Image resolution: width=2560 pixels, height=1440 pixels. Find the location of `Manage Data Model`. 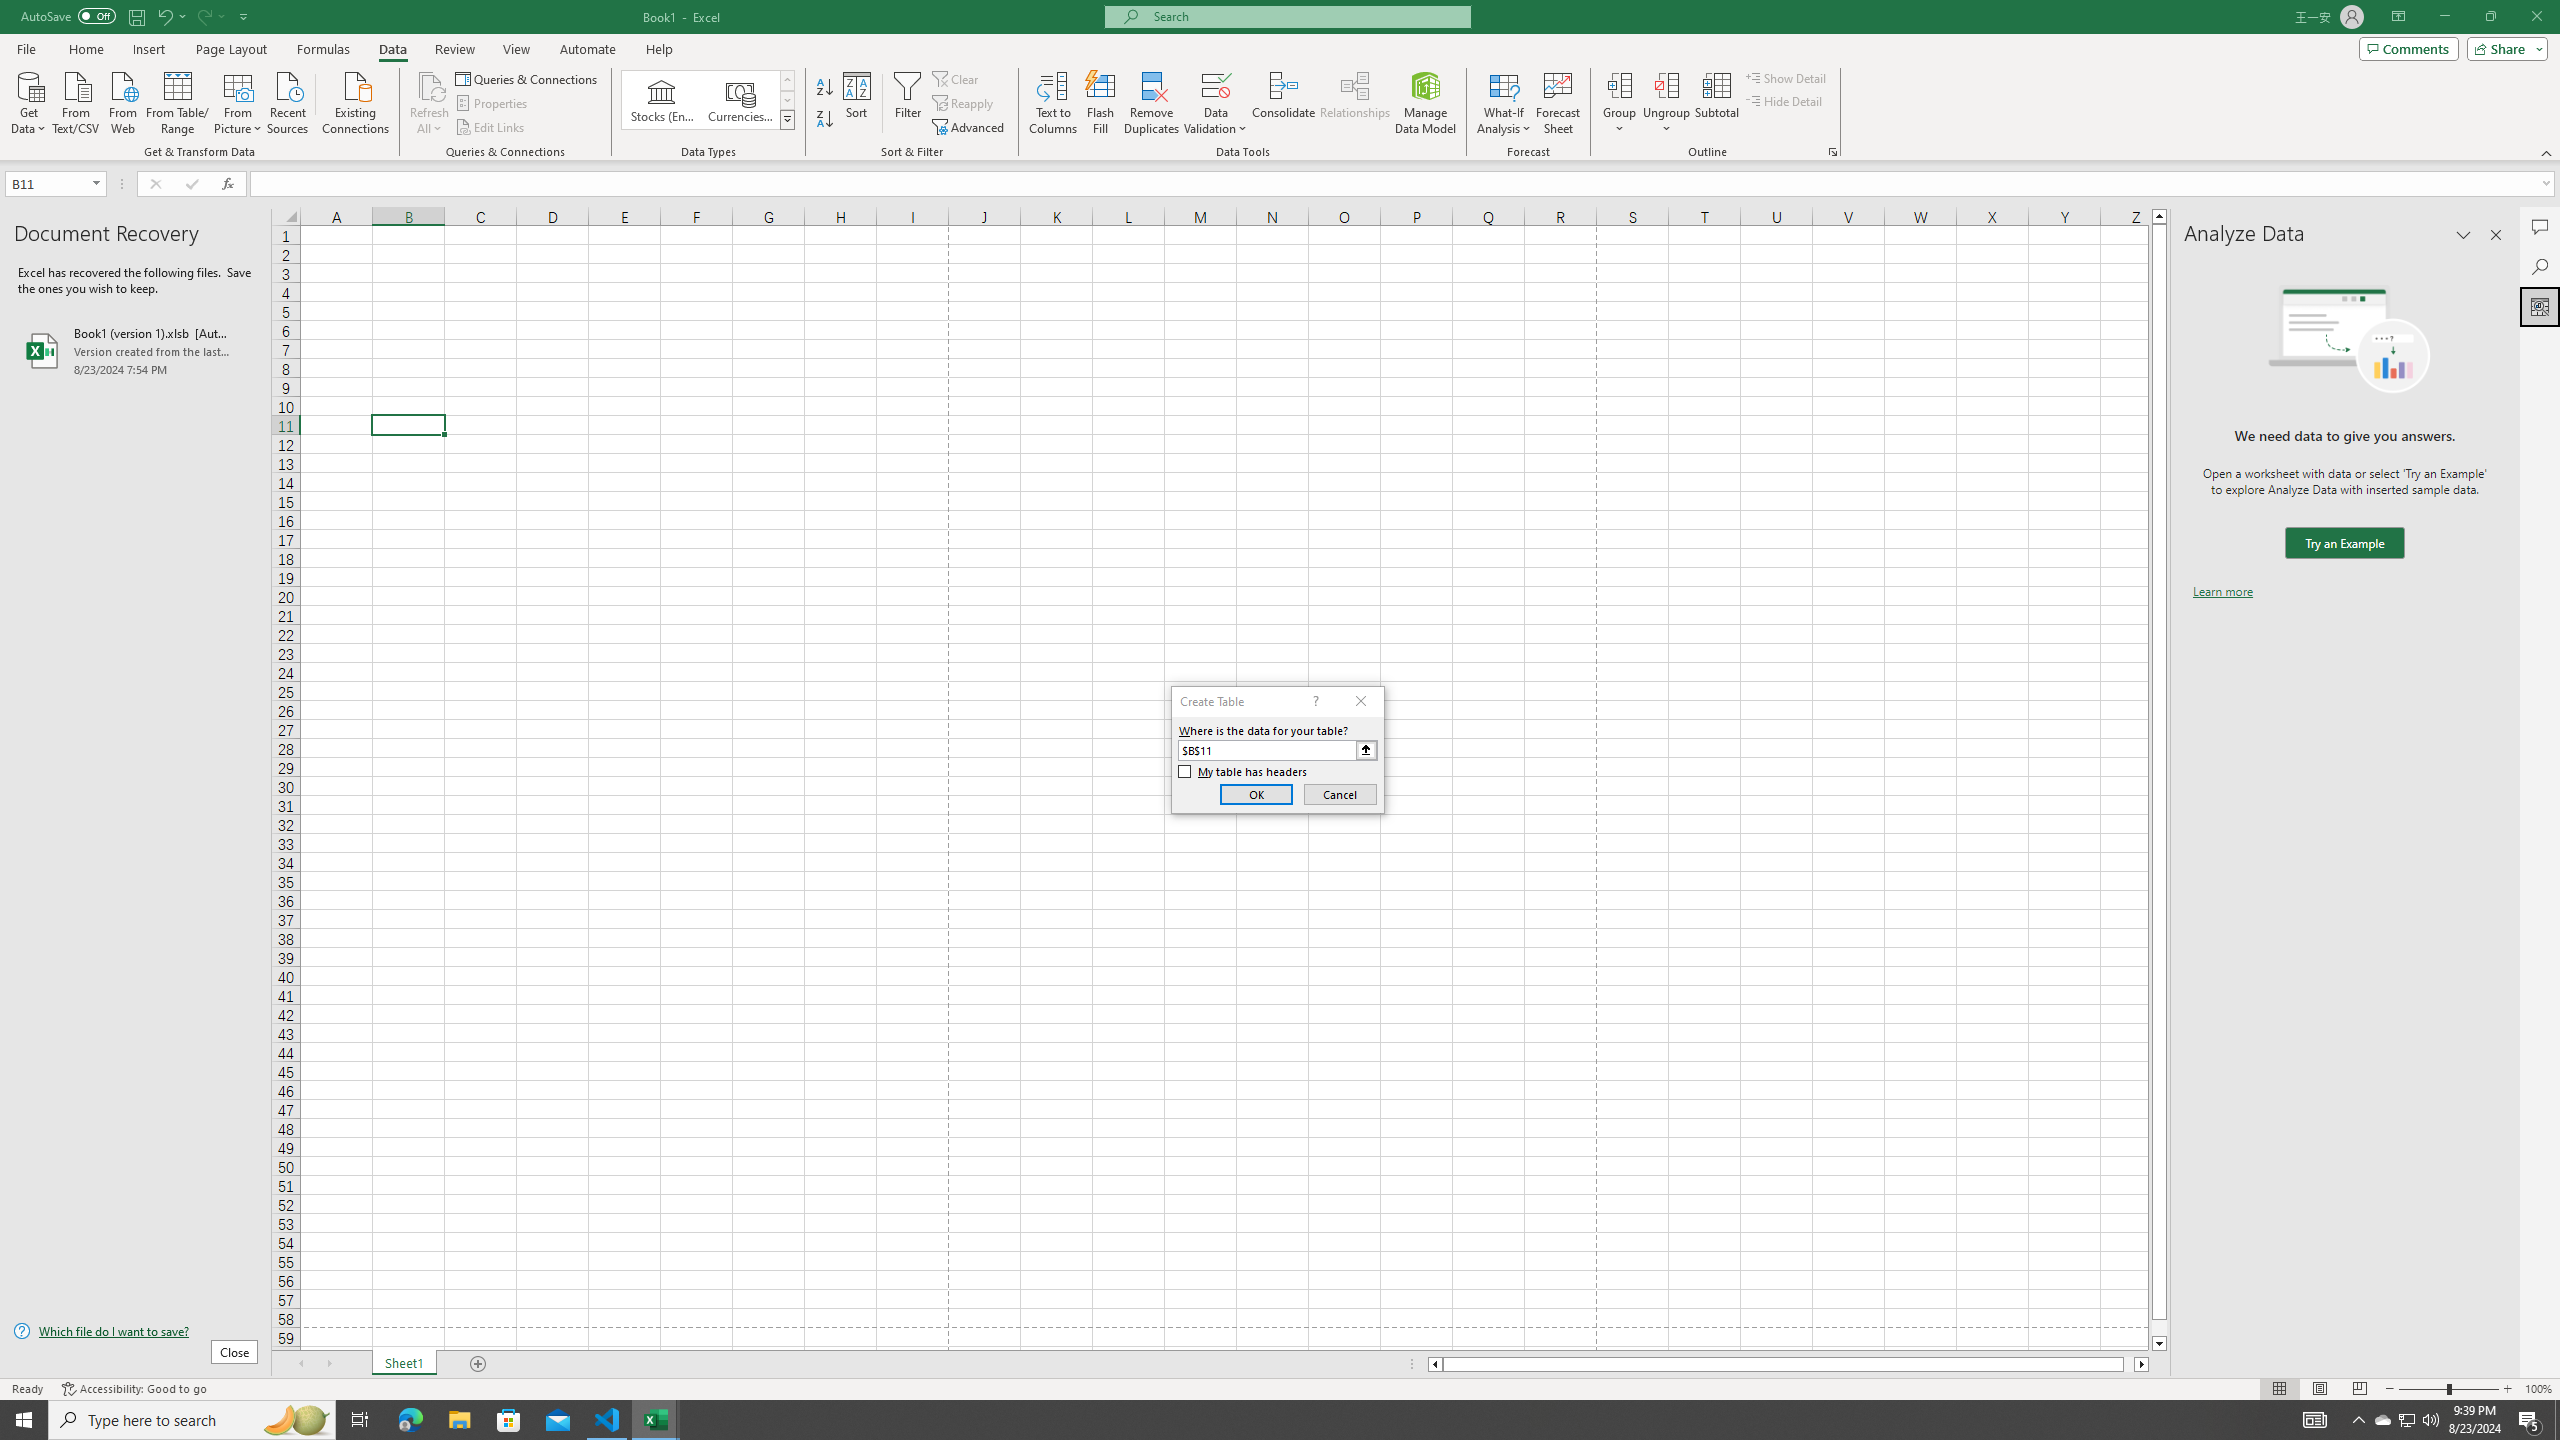

Manage Data Model is located at coordinates (1426, 103).